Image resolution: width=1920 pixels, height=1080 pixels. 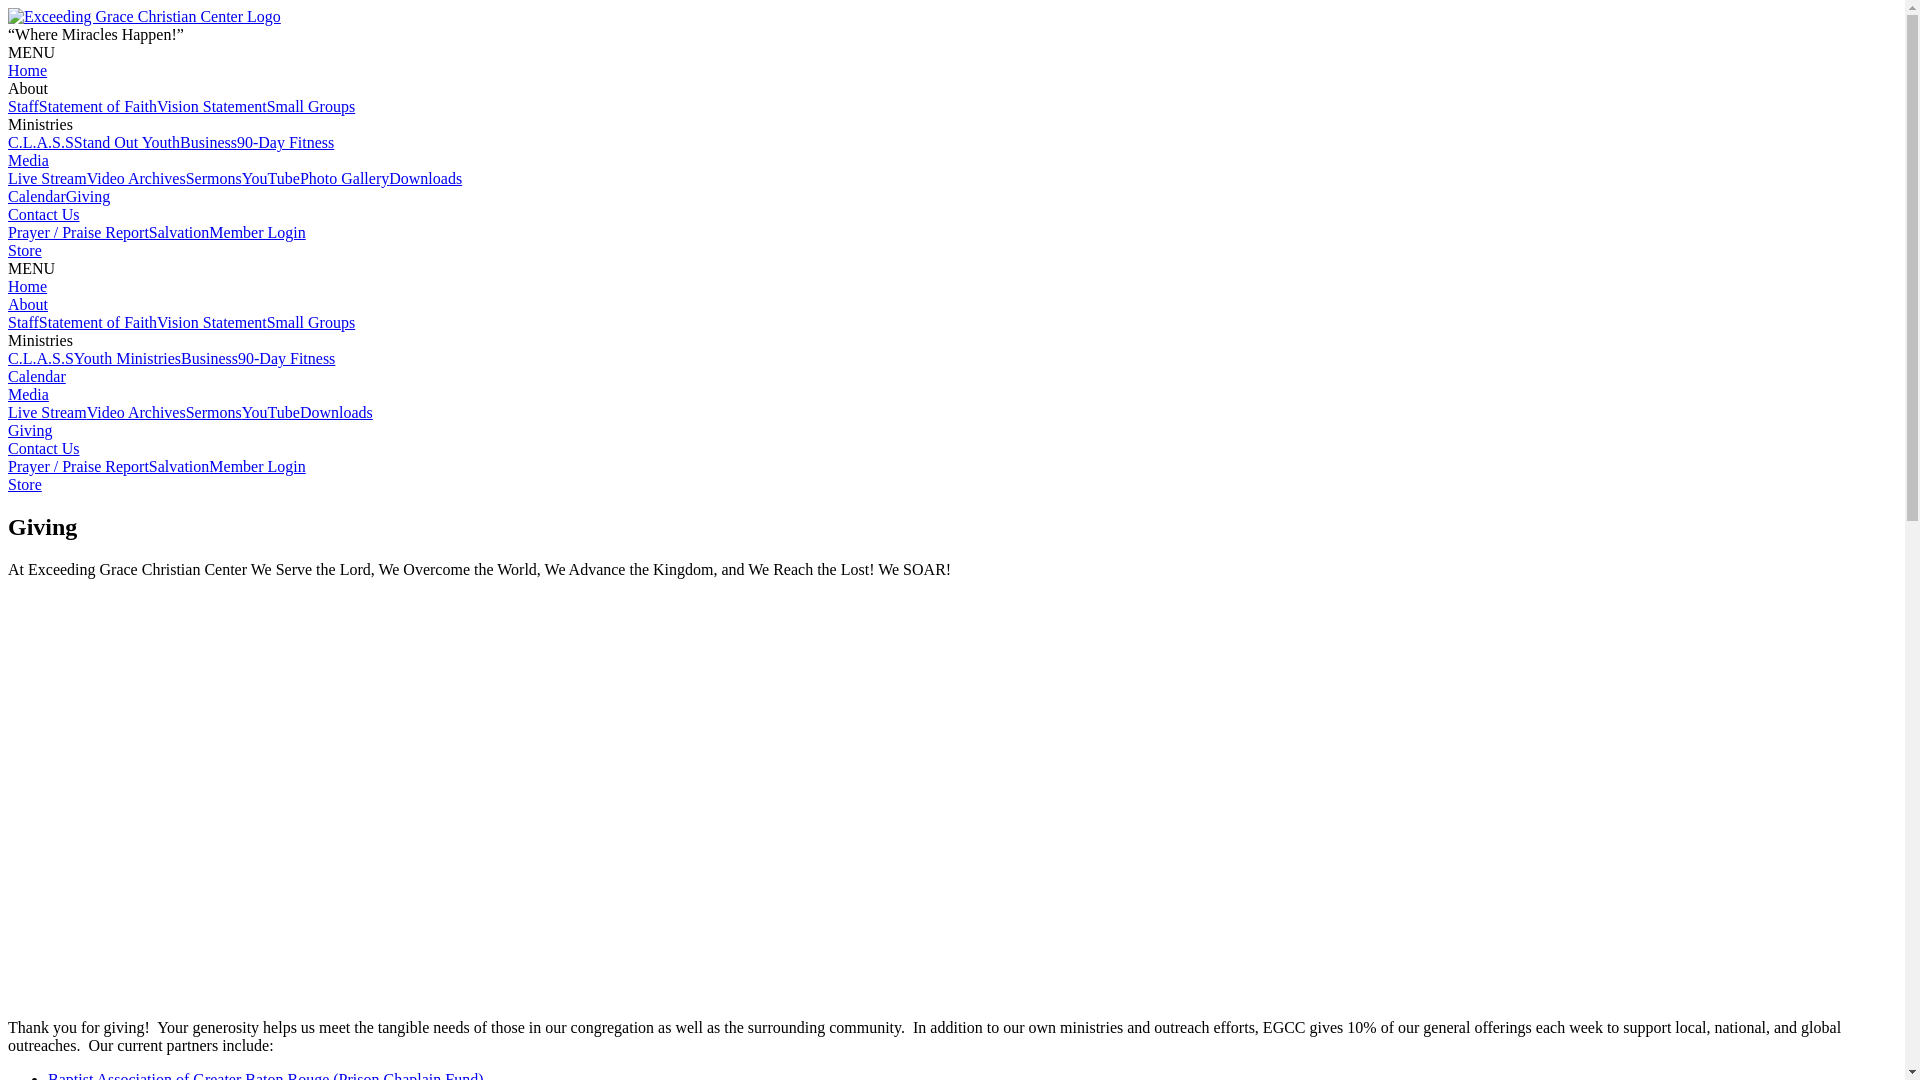 What do you see at coordinates (286, 358) in the screenshot?
I see `90-Day Fitness` at bounding box center [286, 358].